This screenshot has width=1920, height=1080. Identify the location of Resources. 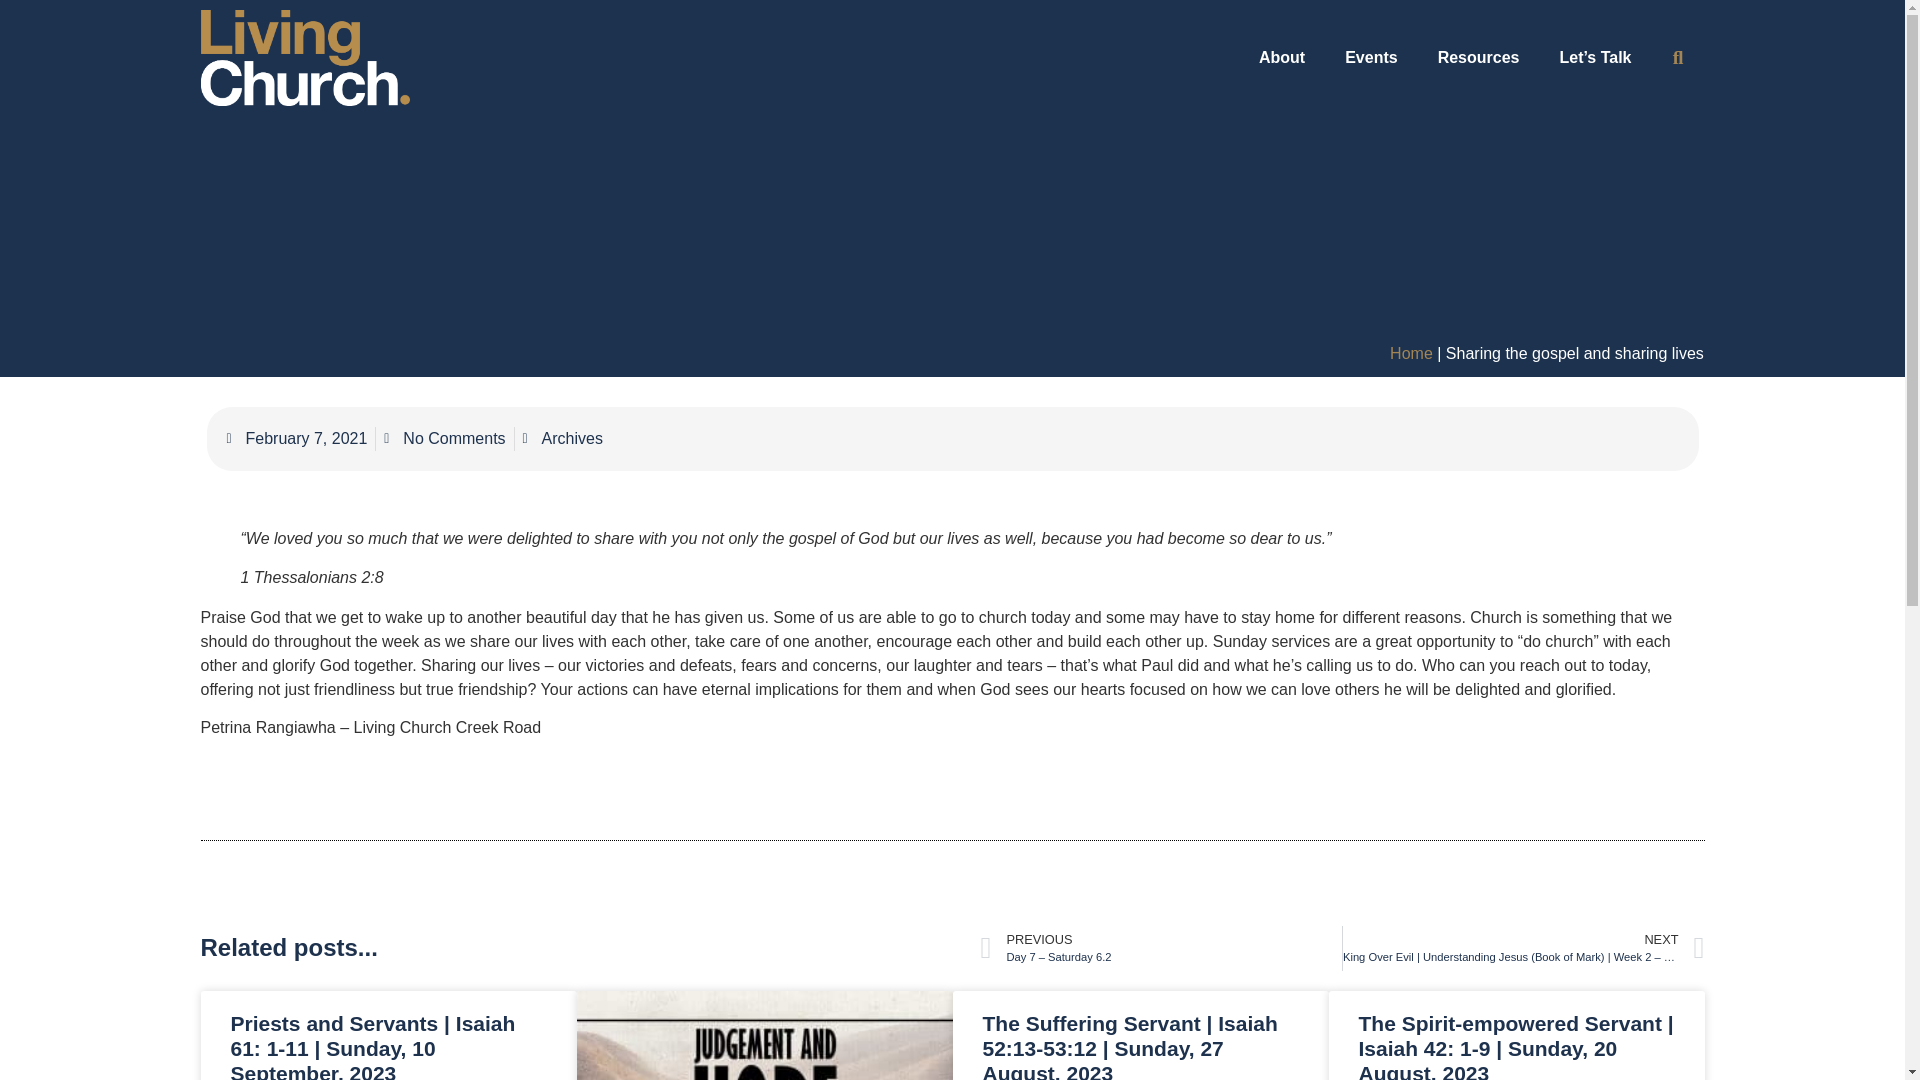
(1478, 58).